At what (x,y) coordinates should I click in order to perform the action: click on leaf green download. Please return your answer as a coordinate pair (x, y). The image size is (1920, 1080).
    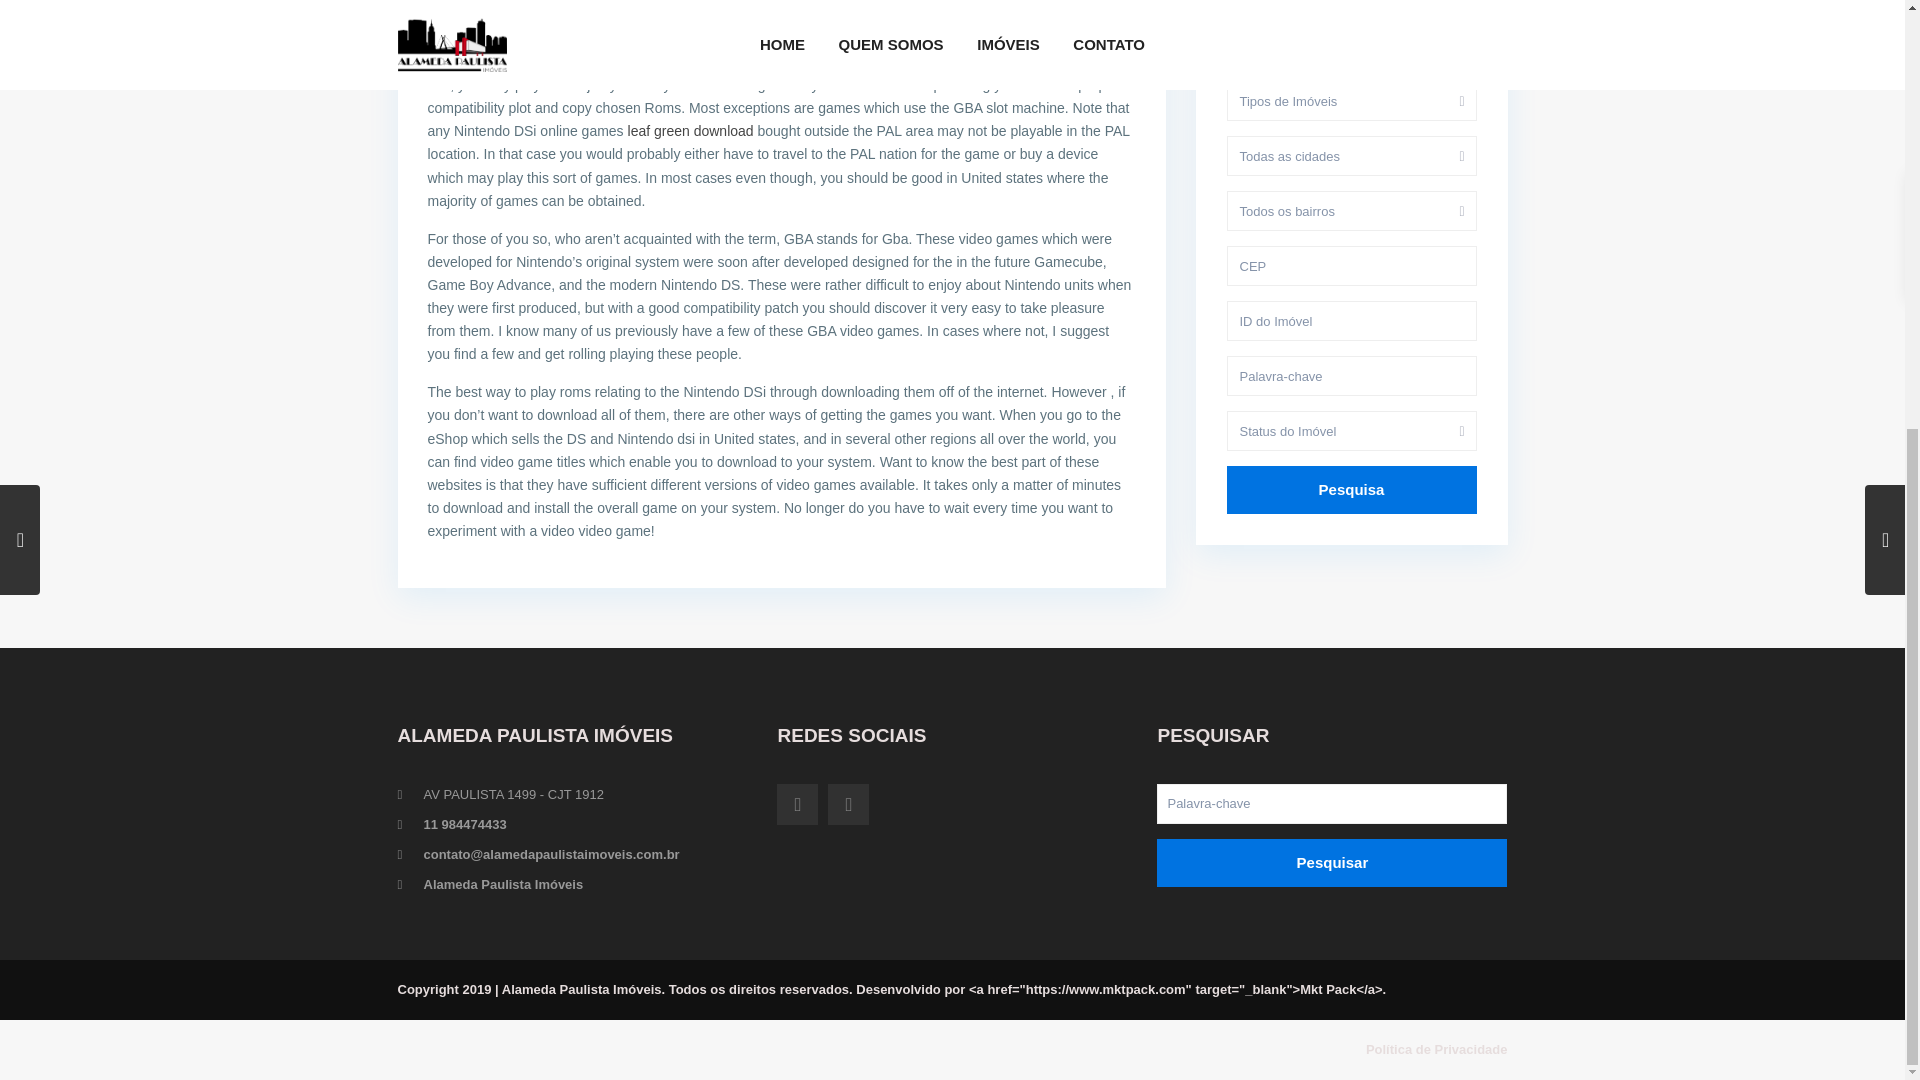
    Looking at the image, I should click on (690, 131).